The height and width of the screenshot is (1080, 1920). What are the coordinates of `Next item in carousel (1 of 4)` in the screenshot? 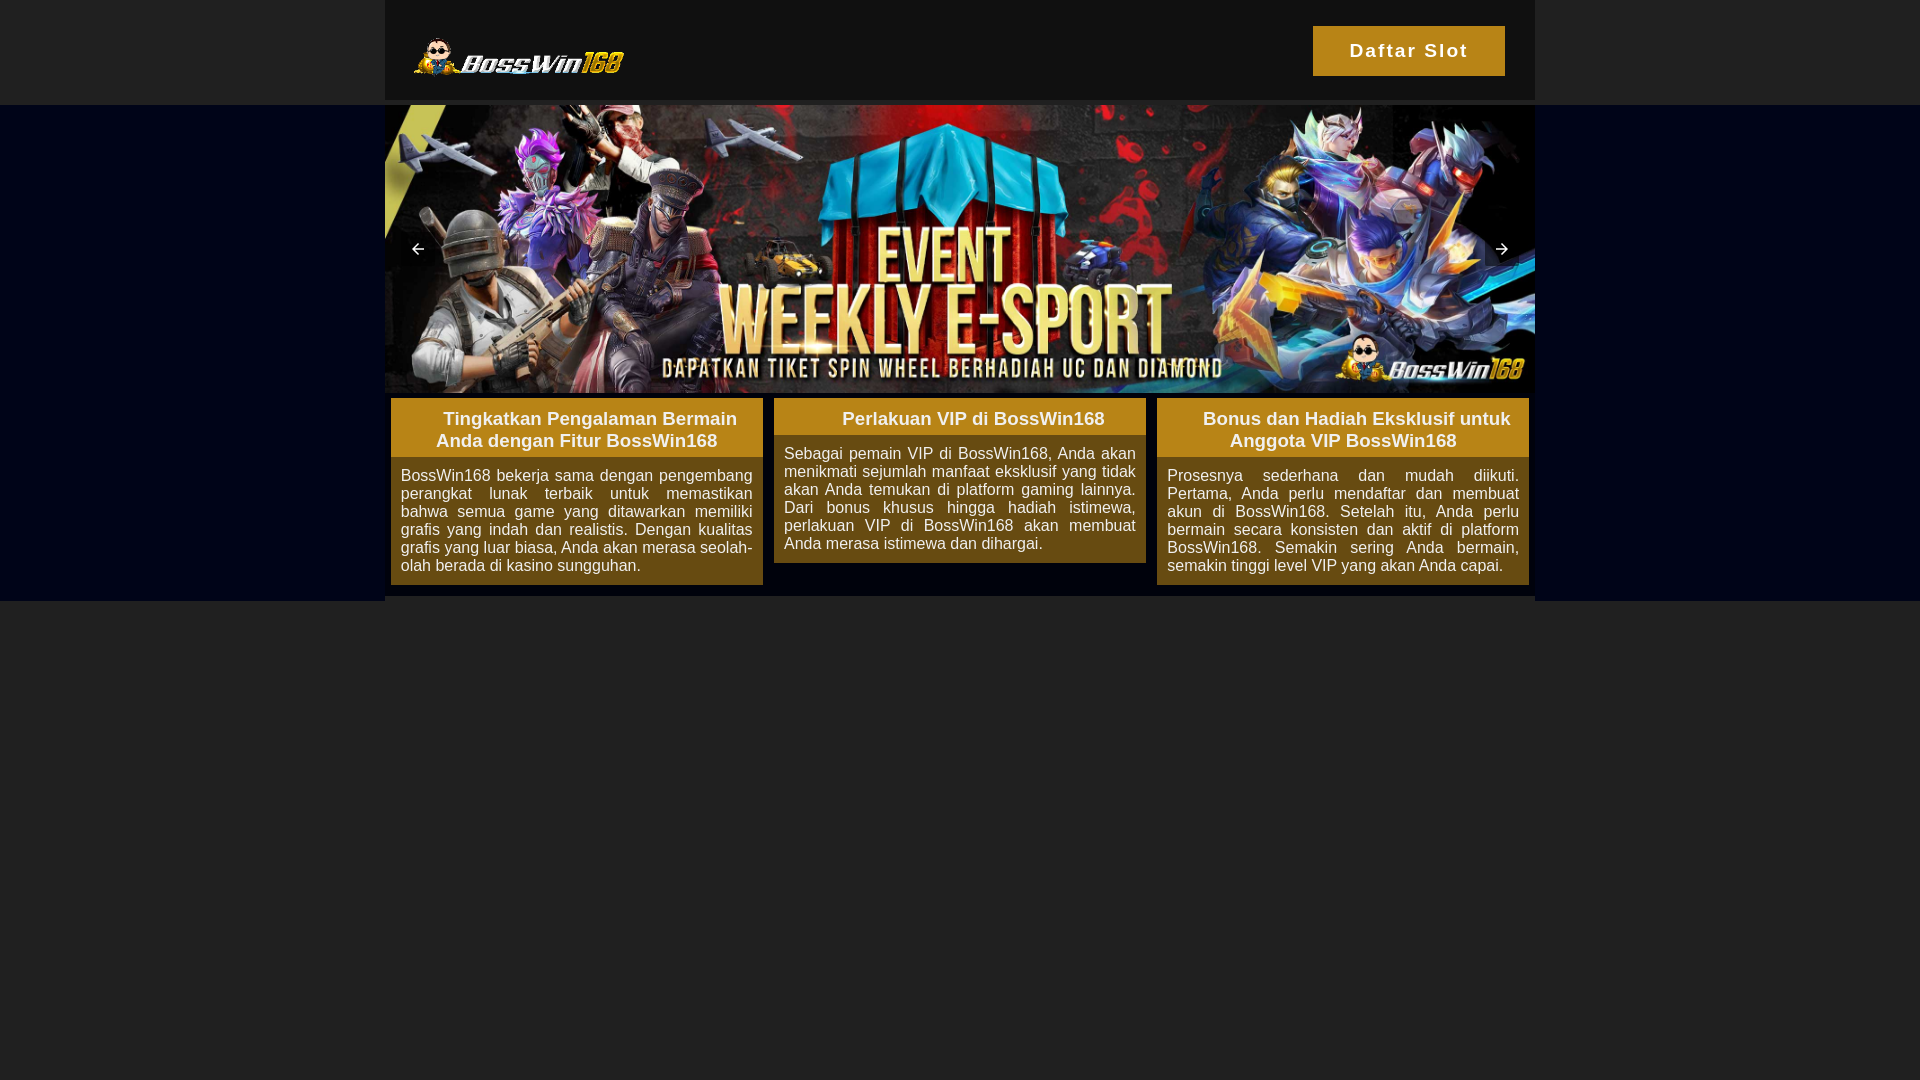 It's located at (1502, 249).